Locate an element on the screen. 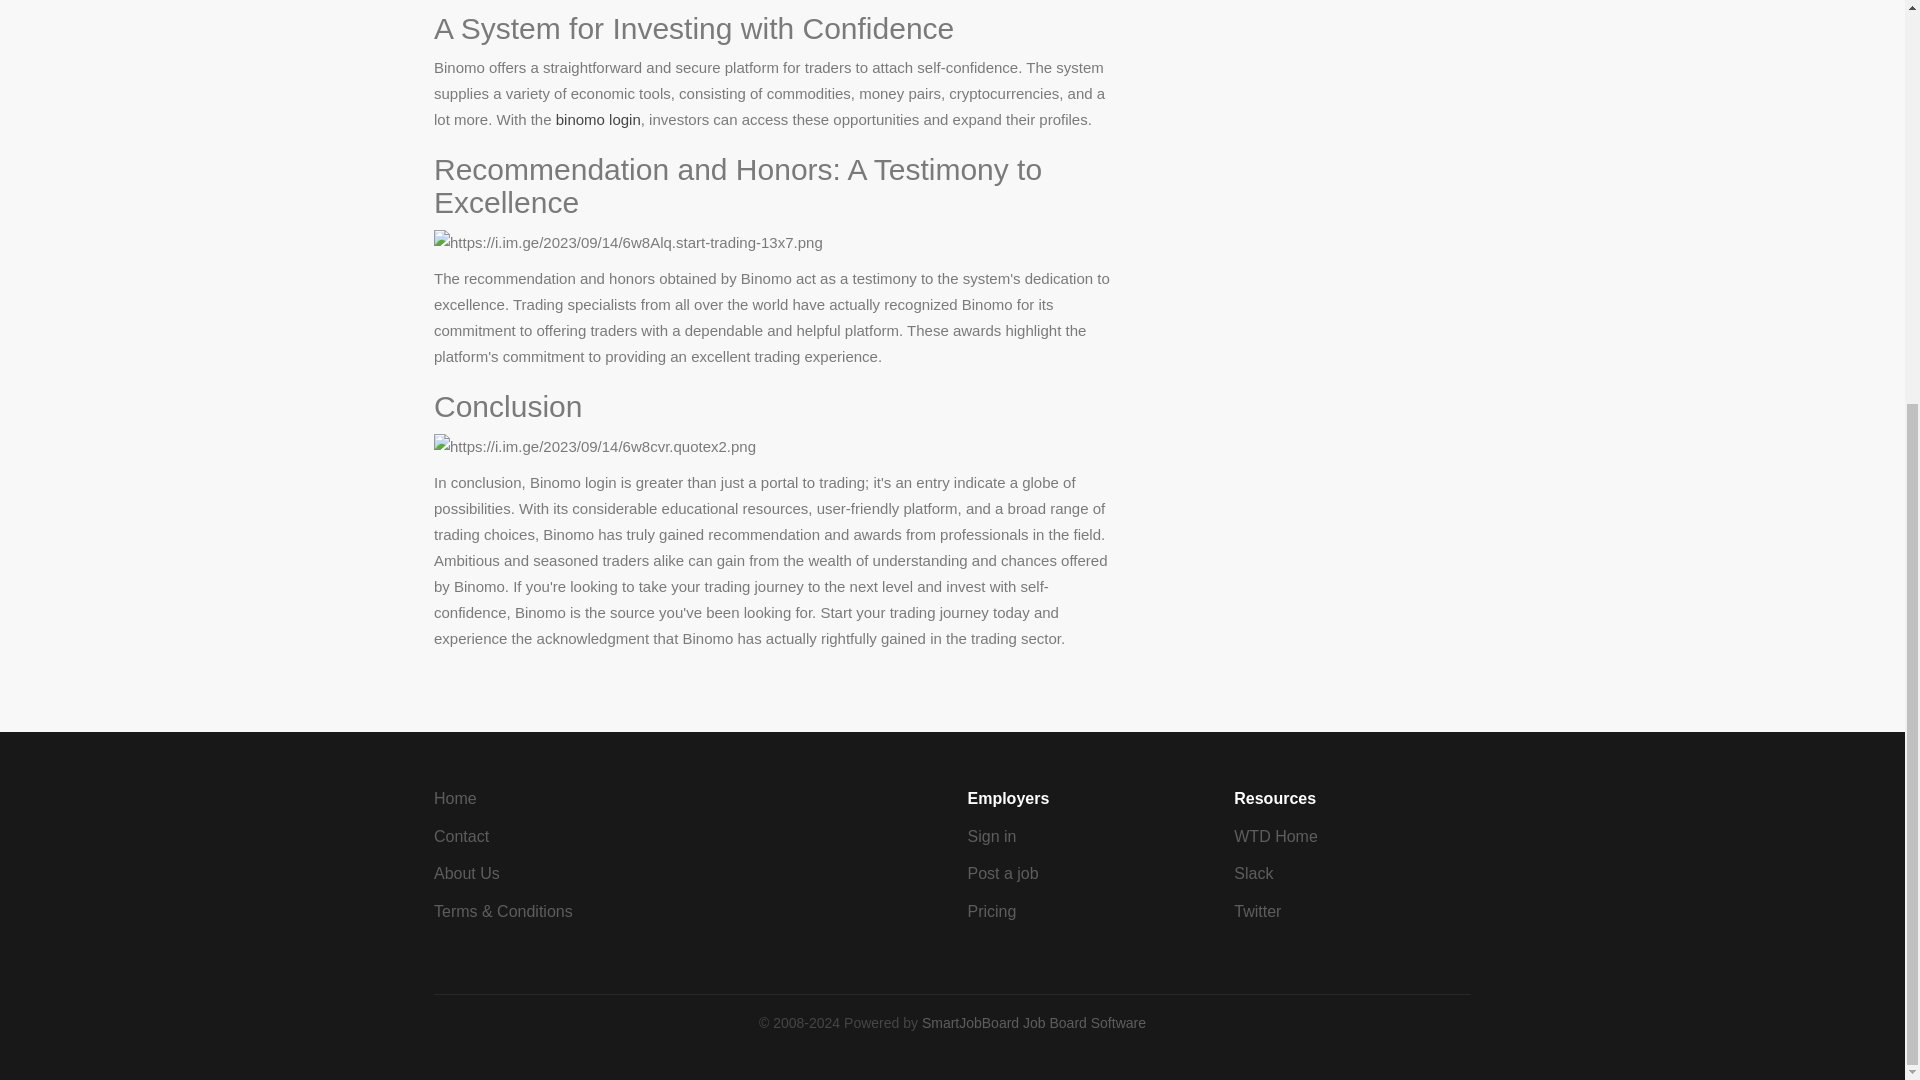  binomo login is located at coordinates (598, 120).